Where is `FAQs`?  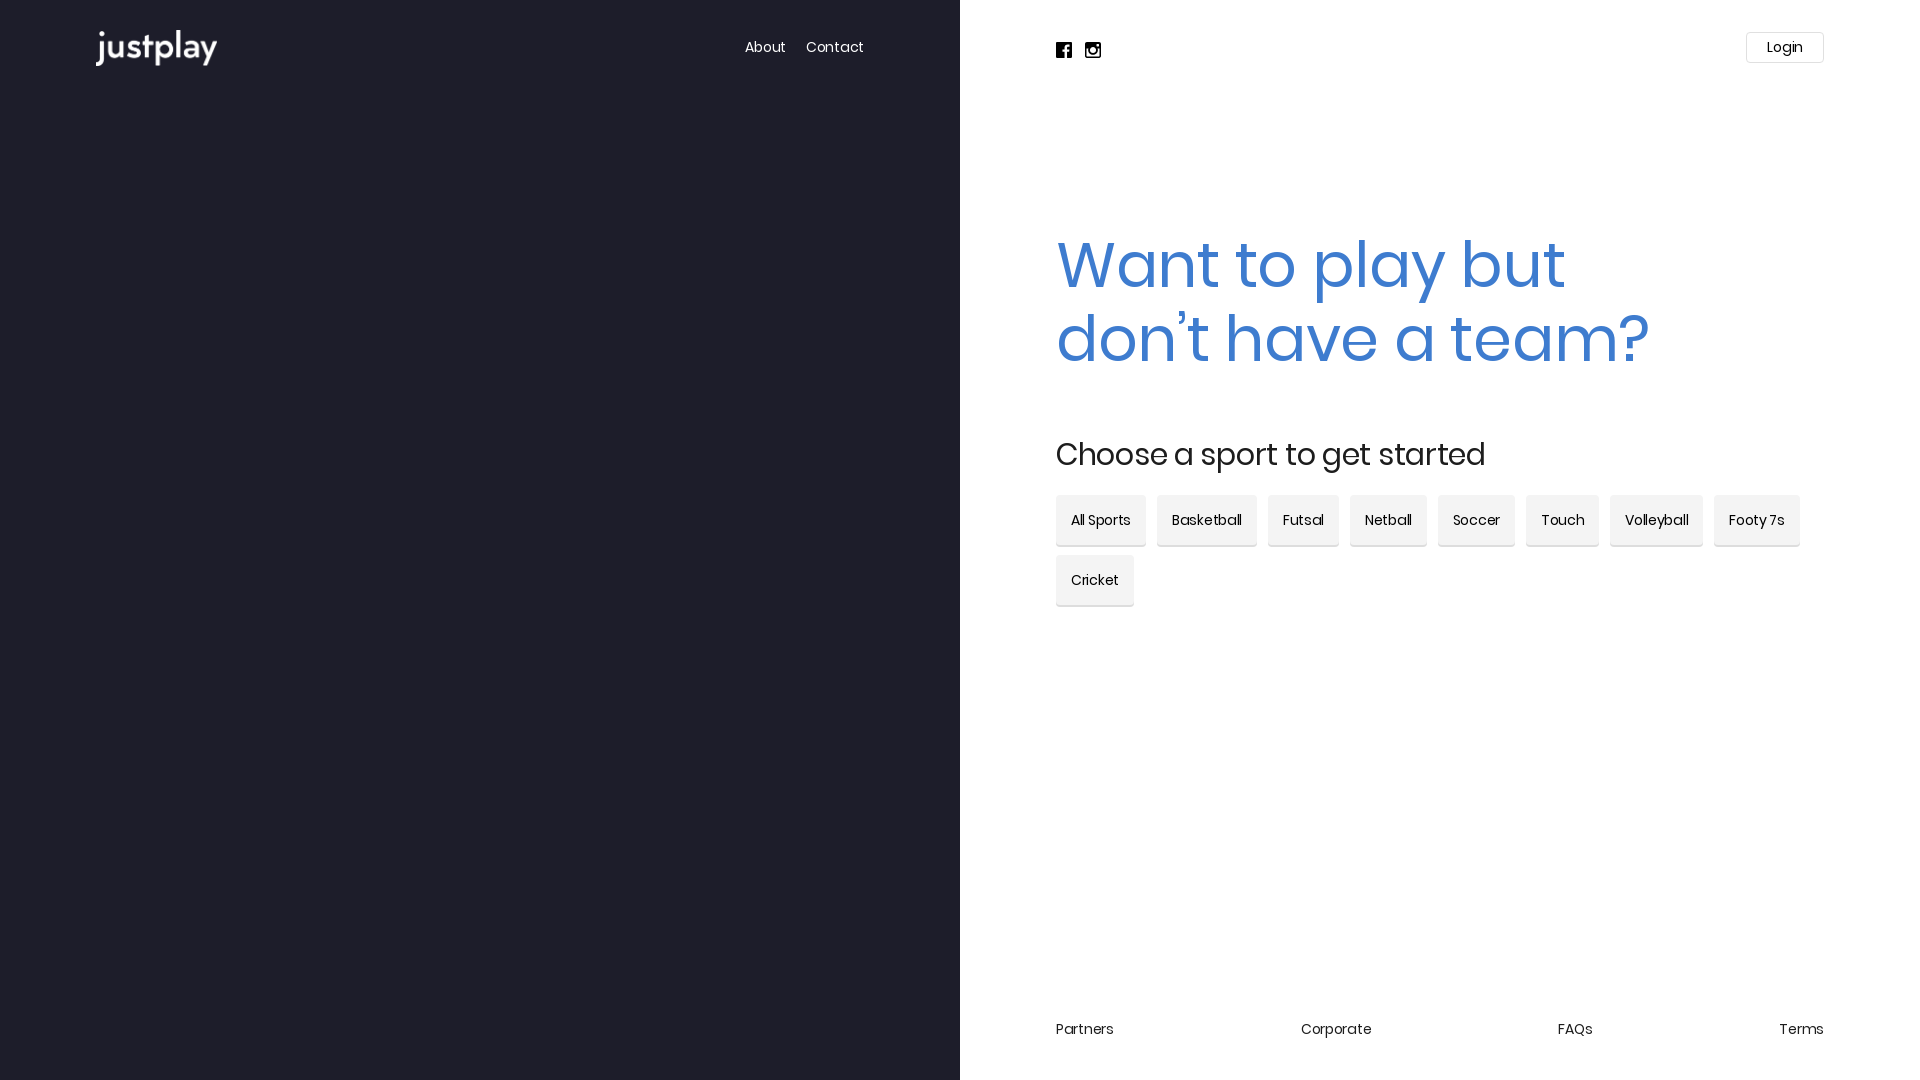 FAQs is located at coordinates (1575, 1030).